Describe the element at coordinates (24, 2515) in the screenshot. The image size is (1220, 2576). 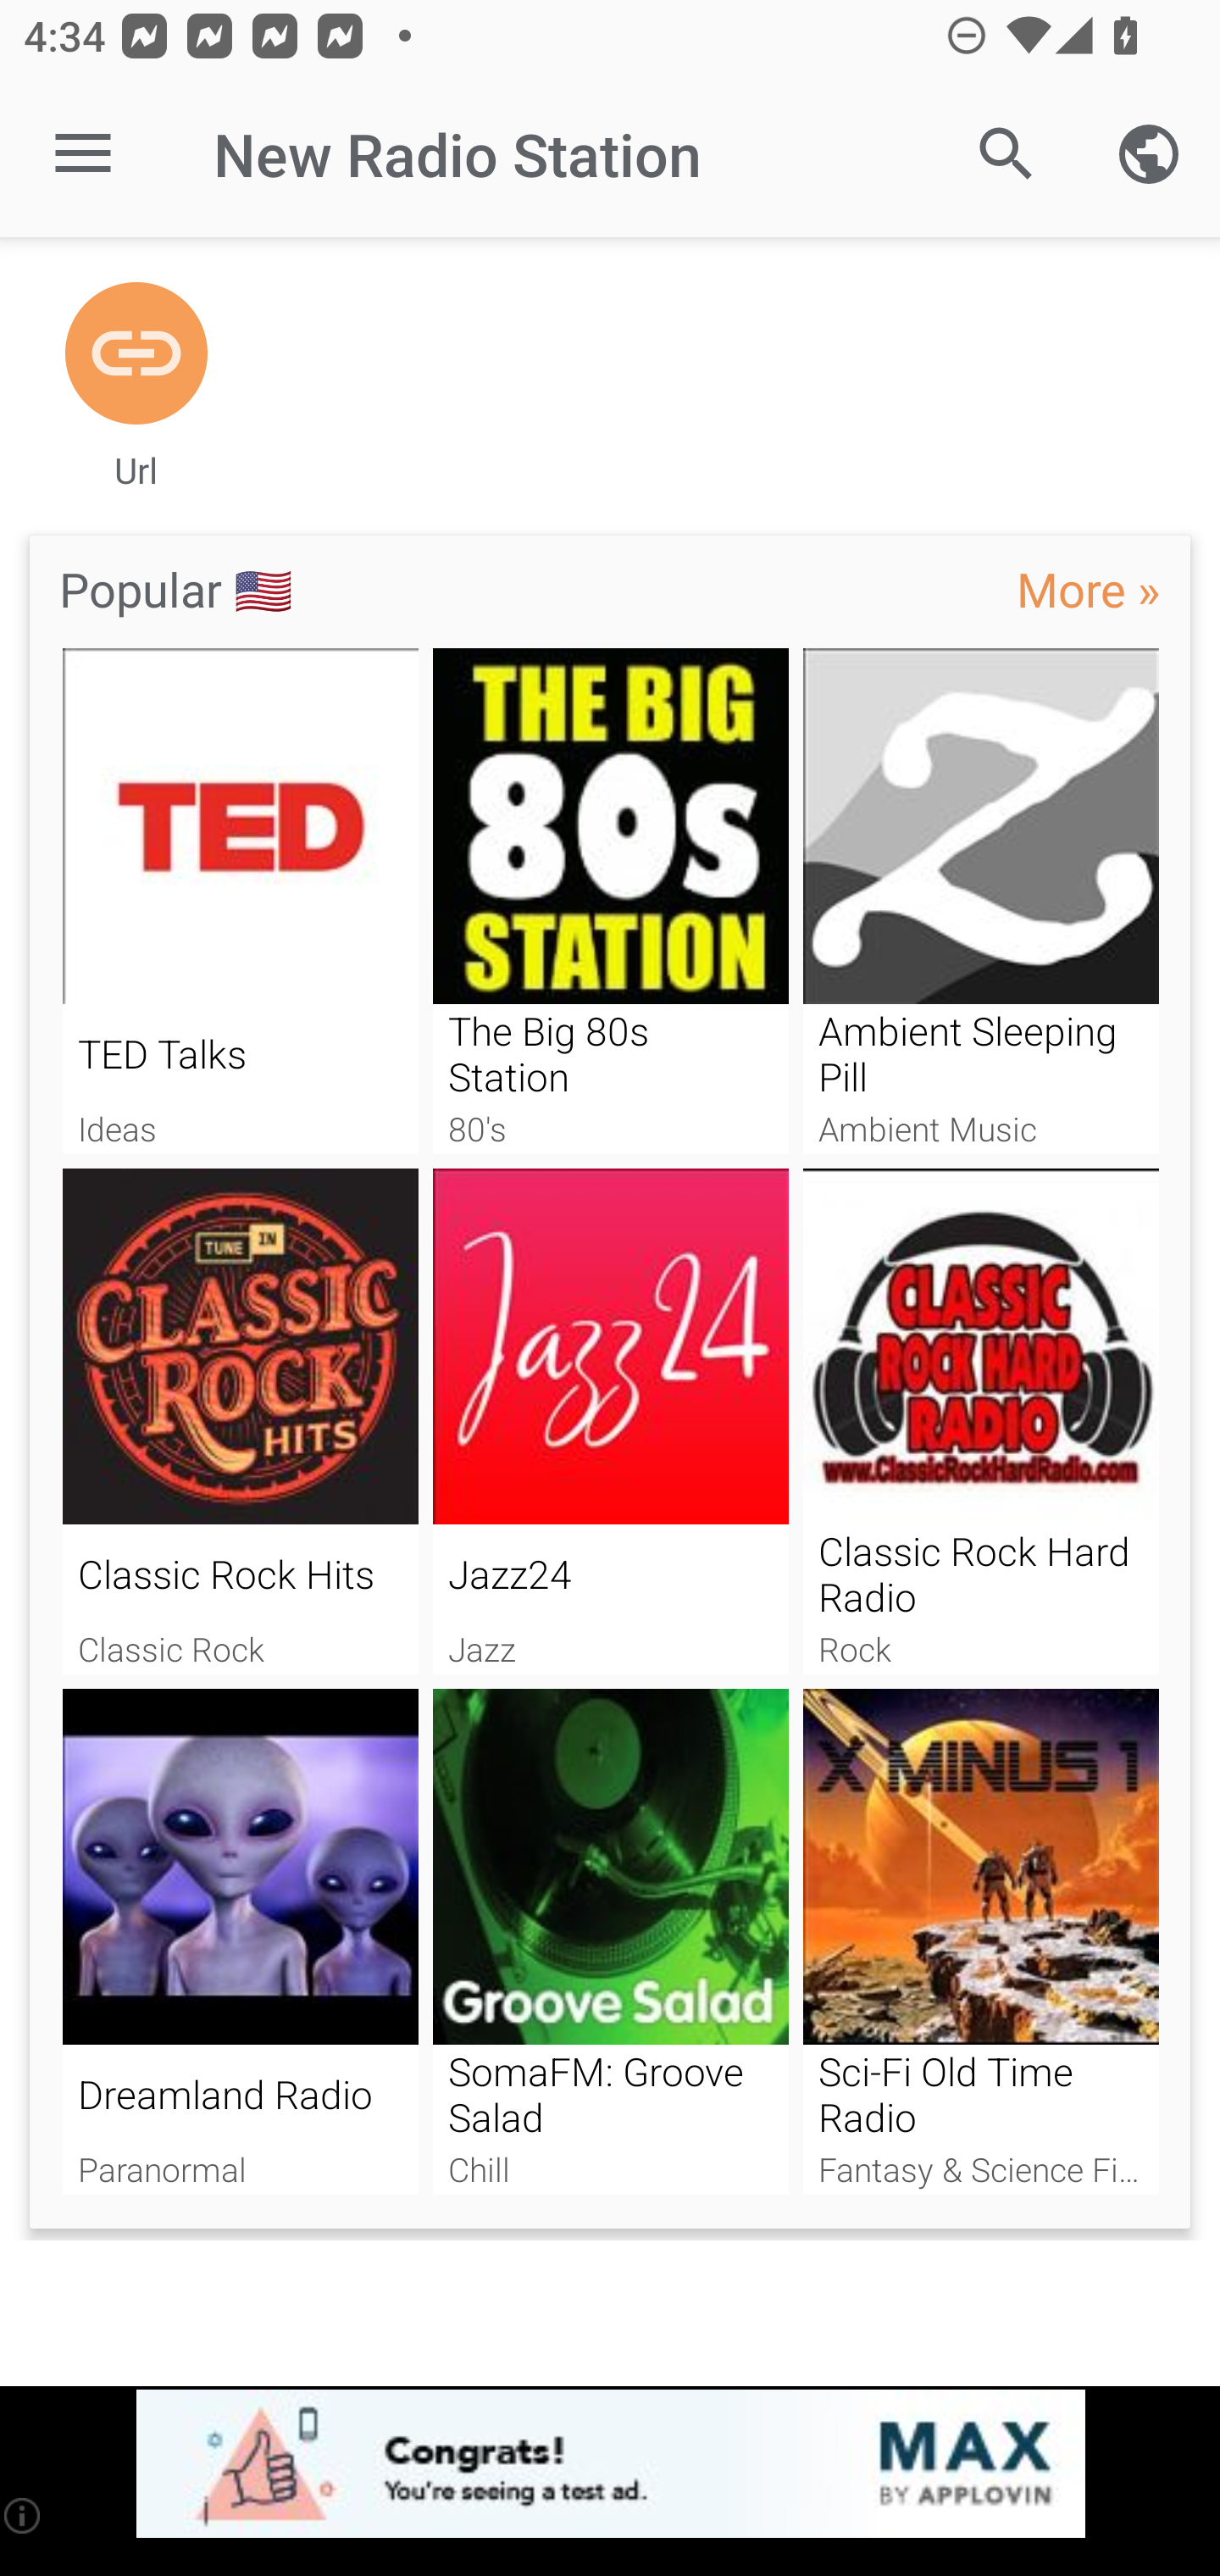
I see `(i)` at that location.